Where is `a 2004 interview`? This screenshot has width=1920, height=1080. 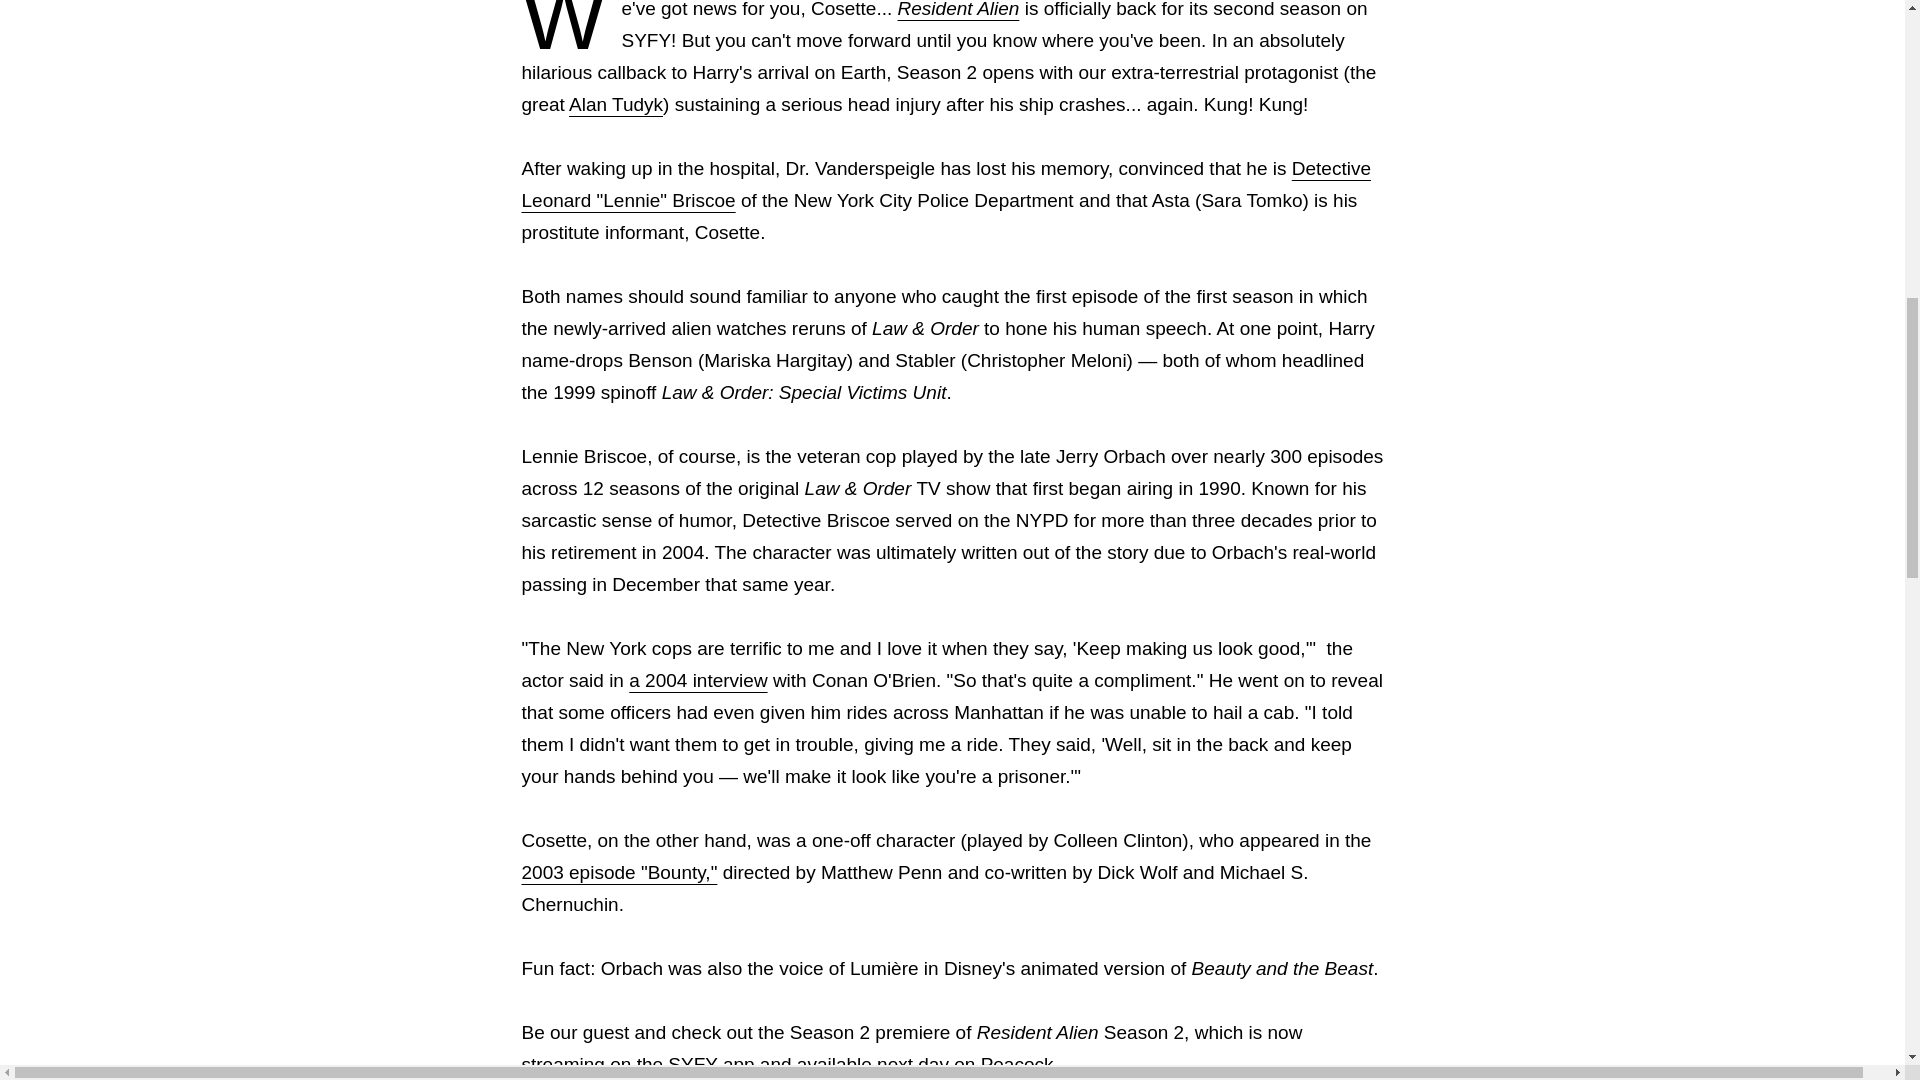
a 2004 interview is located at coordinates (698, 680).